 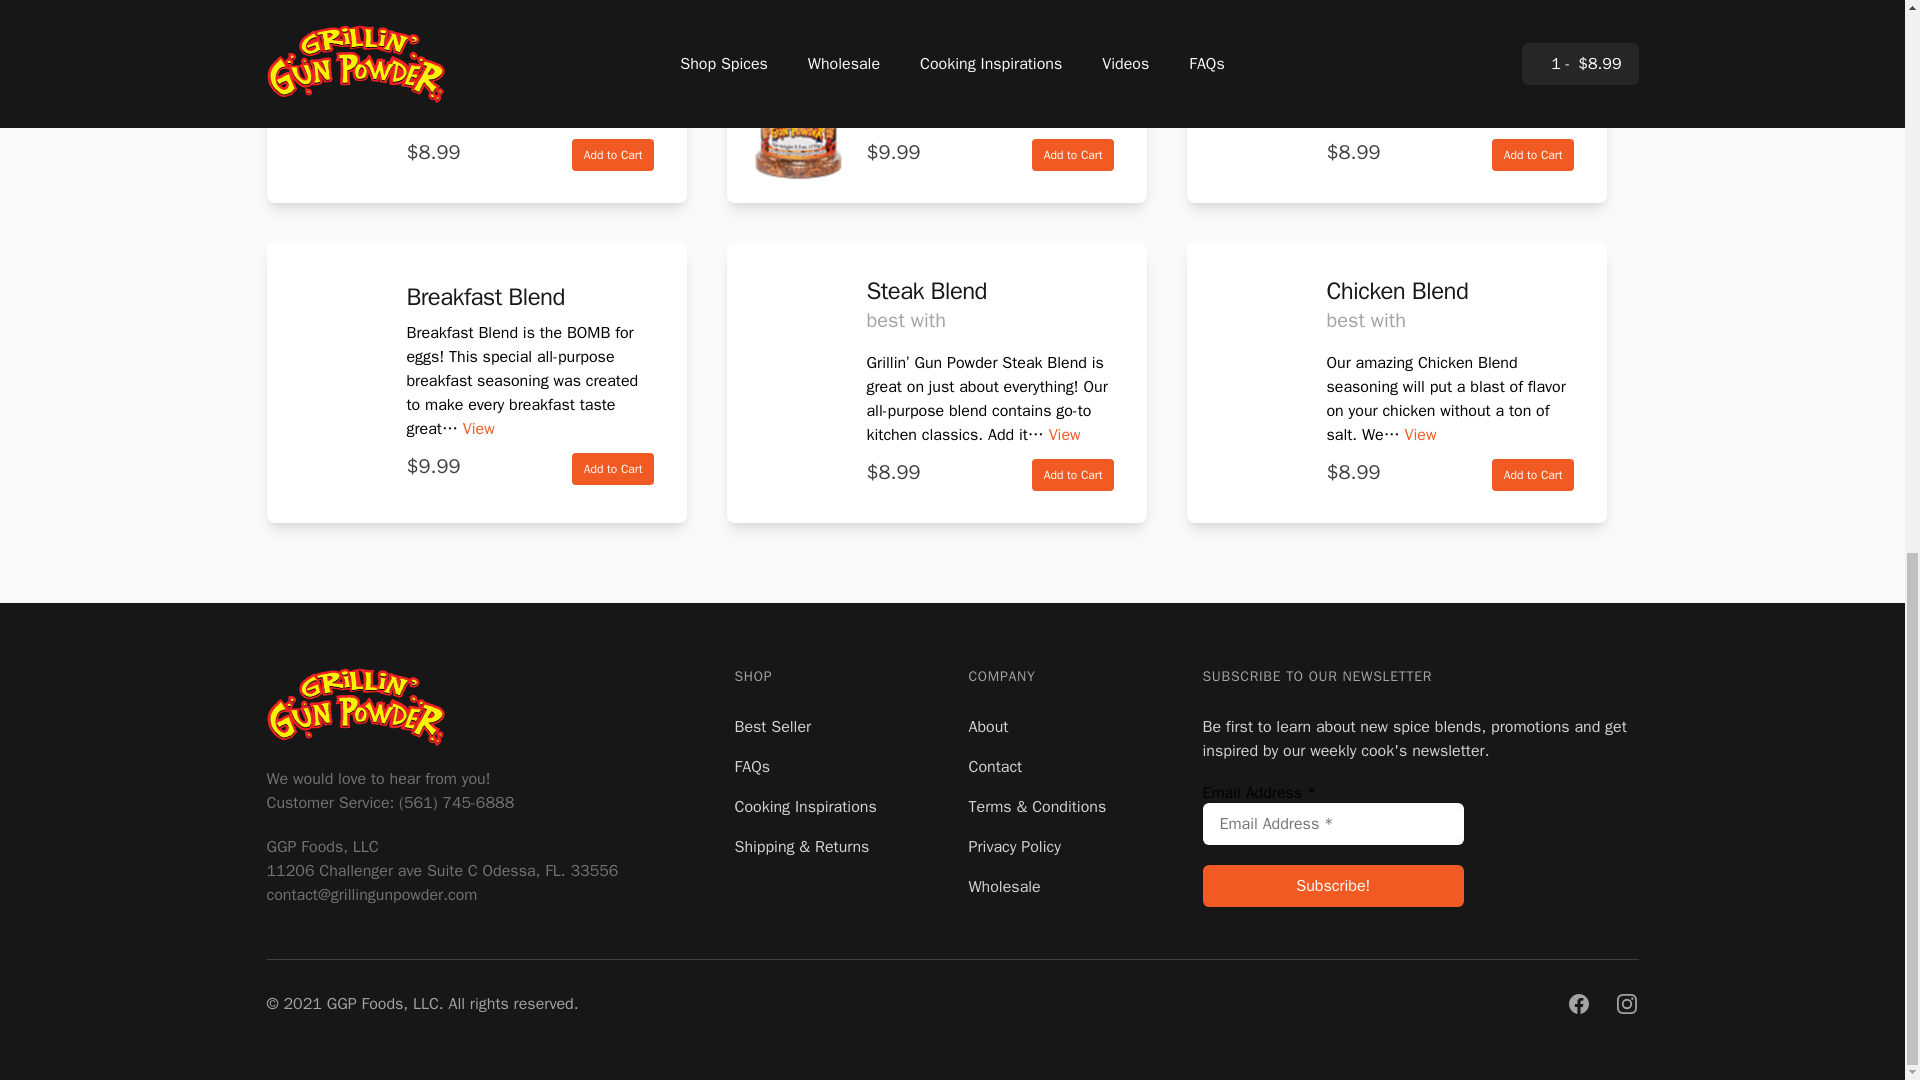 I want to click on Add to Cart, so click(x=1532, y=154).